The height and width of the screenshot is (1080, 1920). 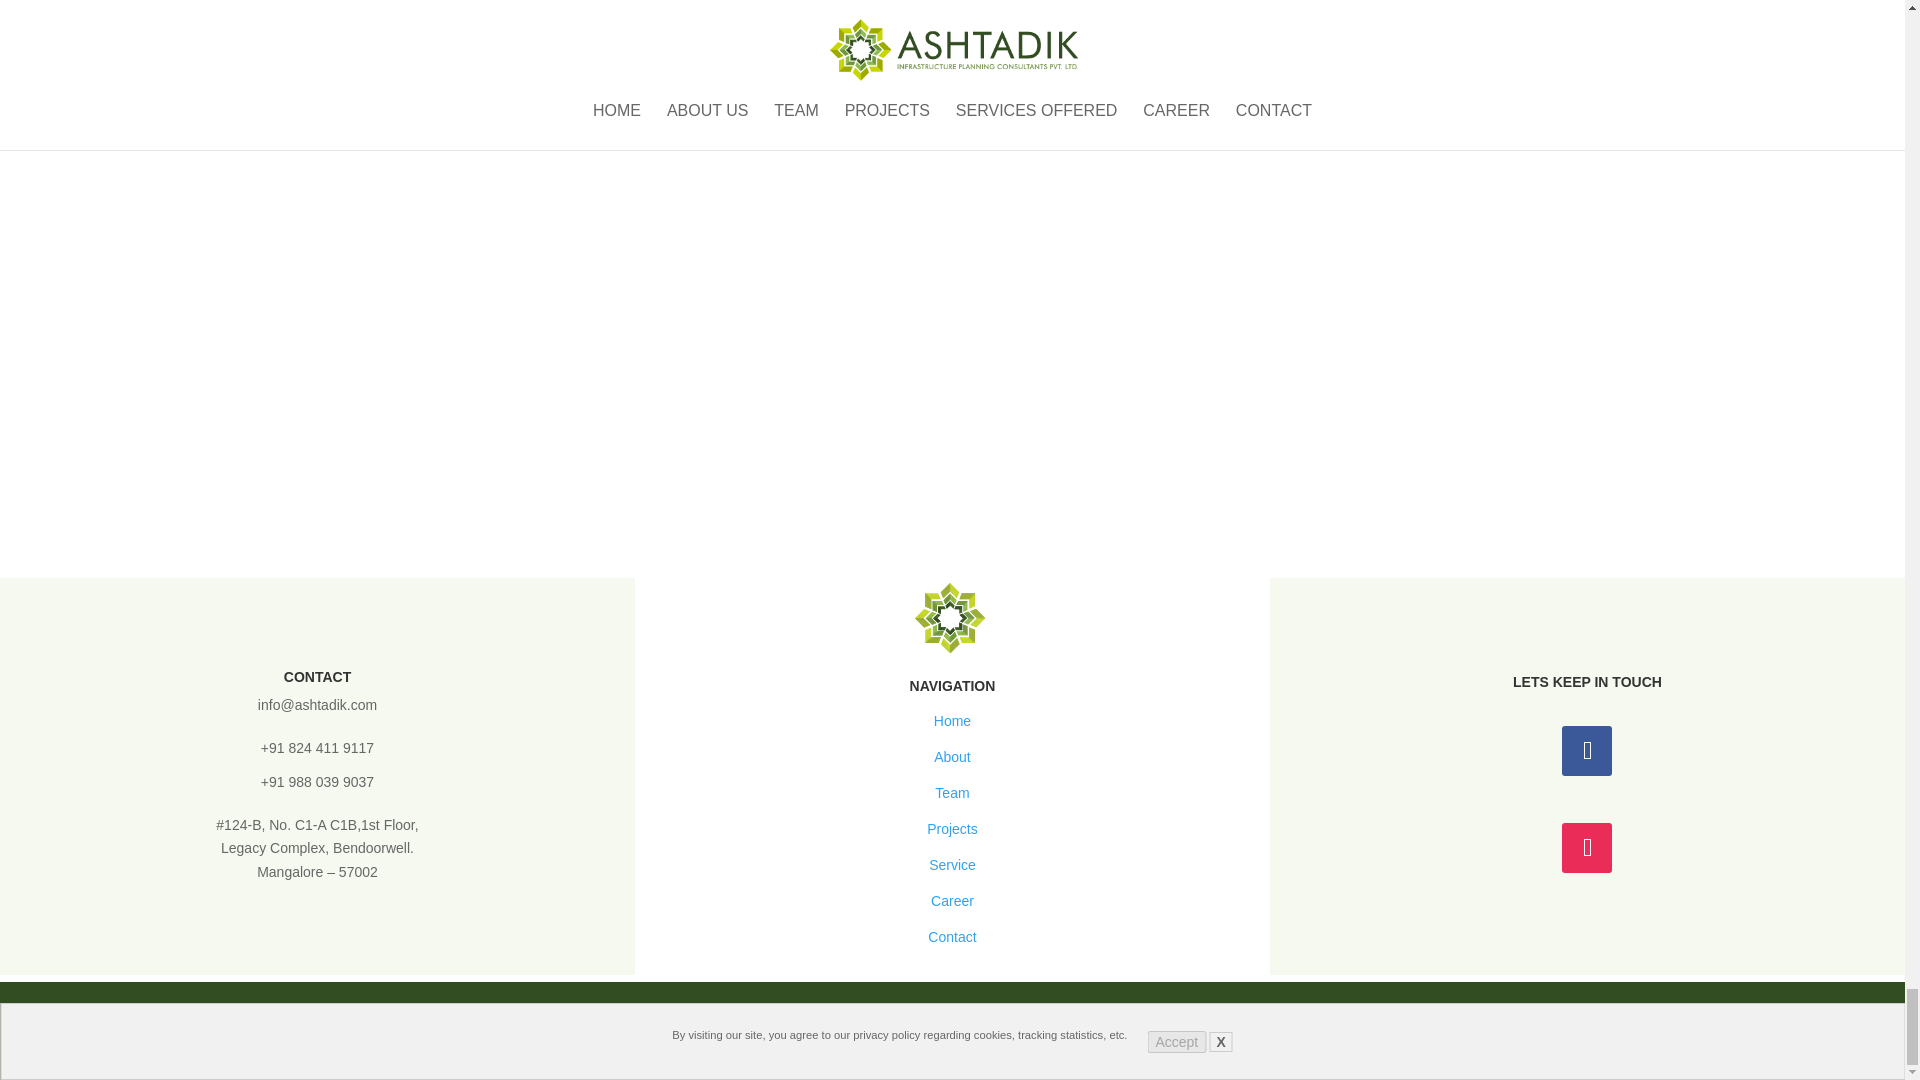 What do you see at coordinates (952, 793) in the screenshot?
I see `Team` at bounding box center [952, 793].